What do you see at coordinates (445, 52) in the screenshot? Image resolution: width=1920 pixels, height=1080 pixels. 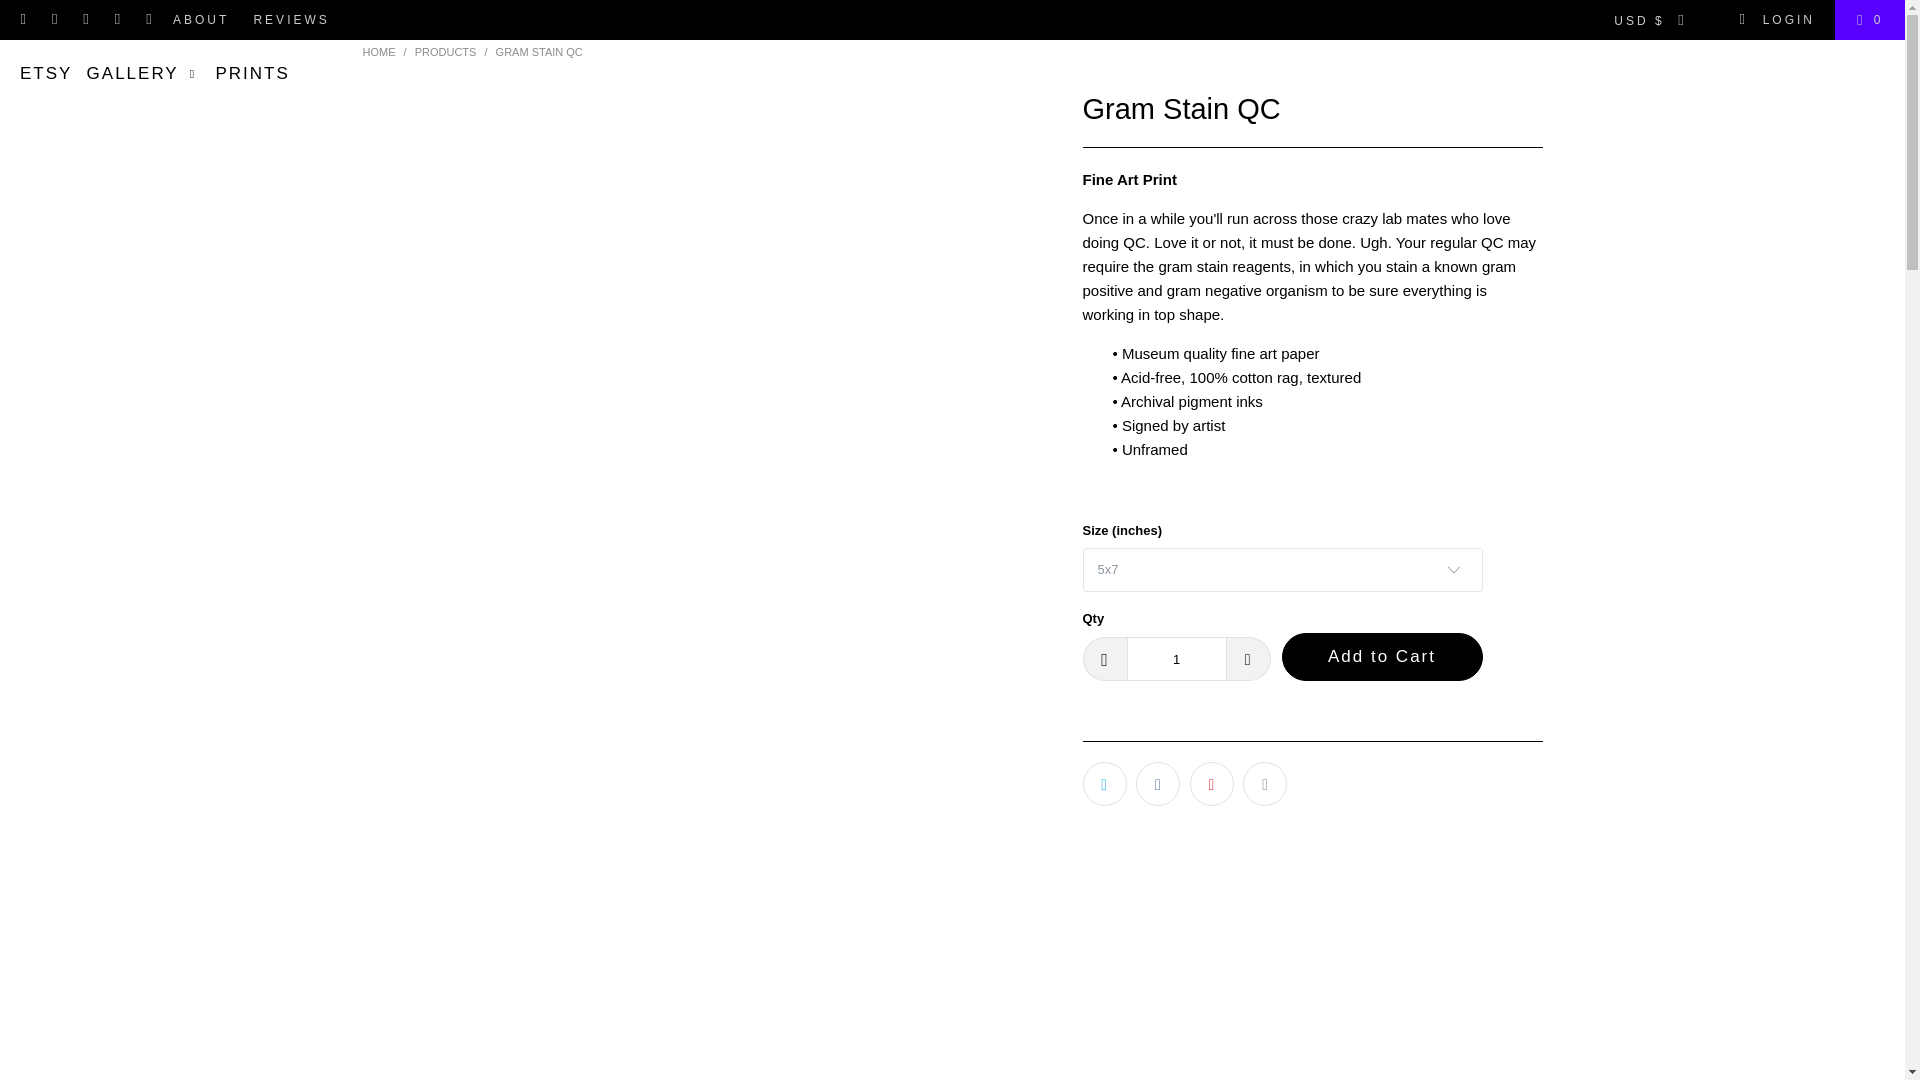 I see `Products` at bounding box center [445, 52].